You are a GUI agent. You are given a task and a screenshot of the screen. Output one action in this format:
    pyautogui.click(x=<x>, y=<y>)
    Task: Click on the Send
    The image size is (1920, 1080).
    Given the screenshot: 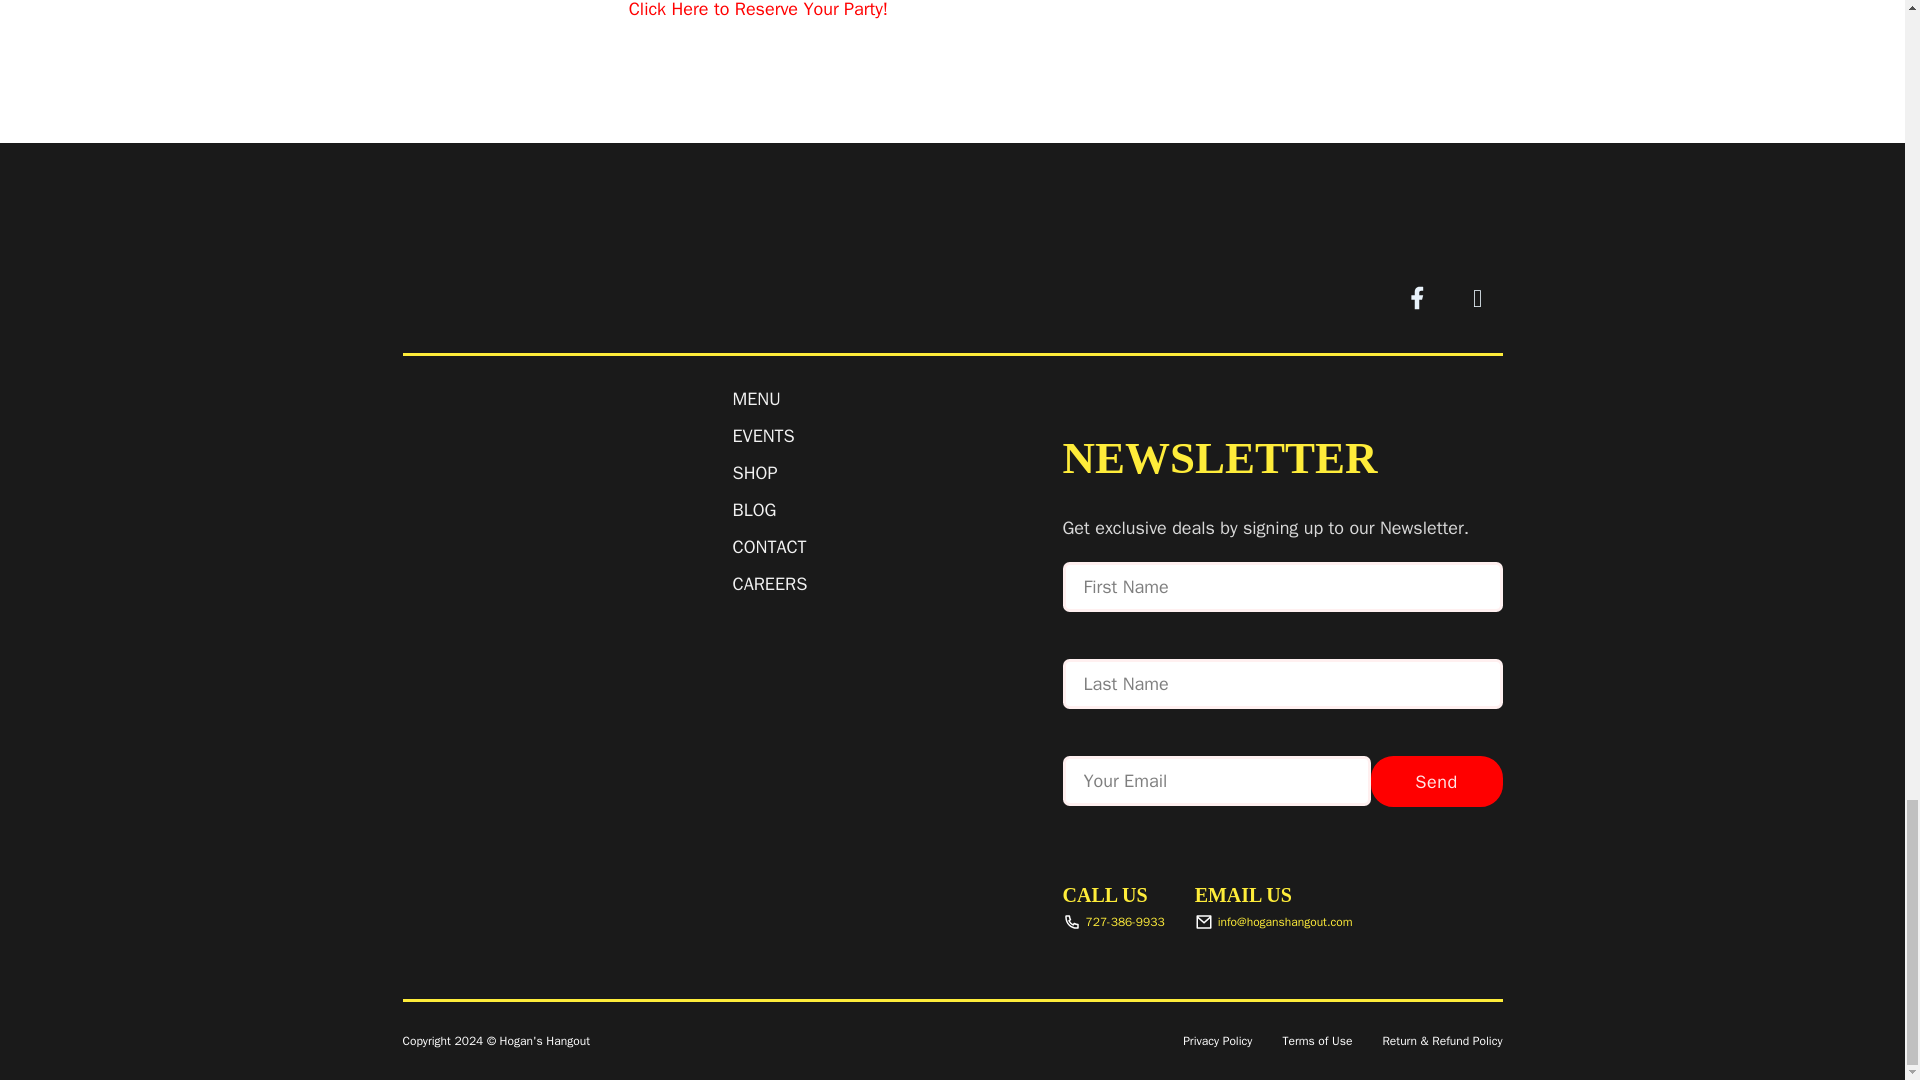 What is the action you would take?
    pyautogui.click(x=1436, y=781)
    